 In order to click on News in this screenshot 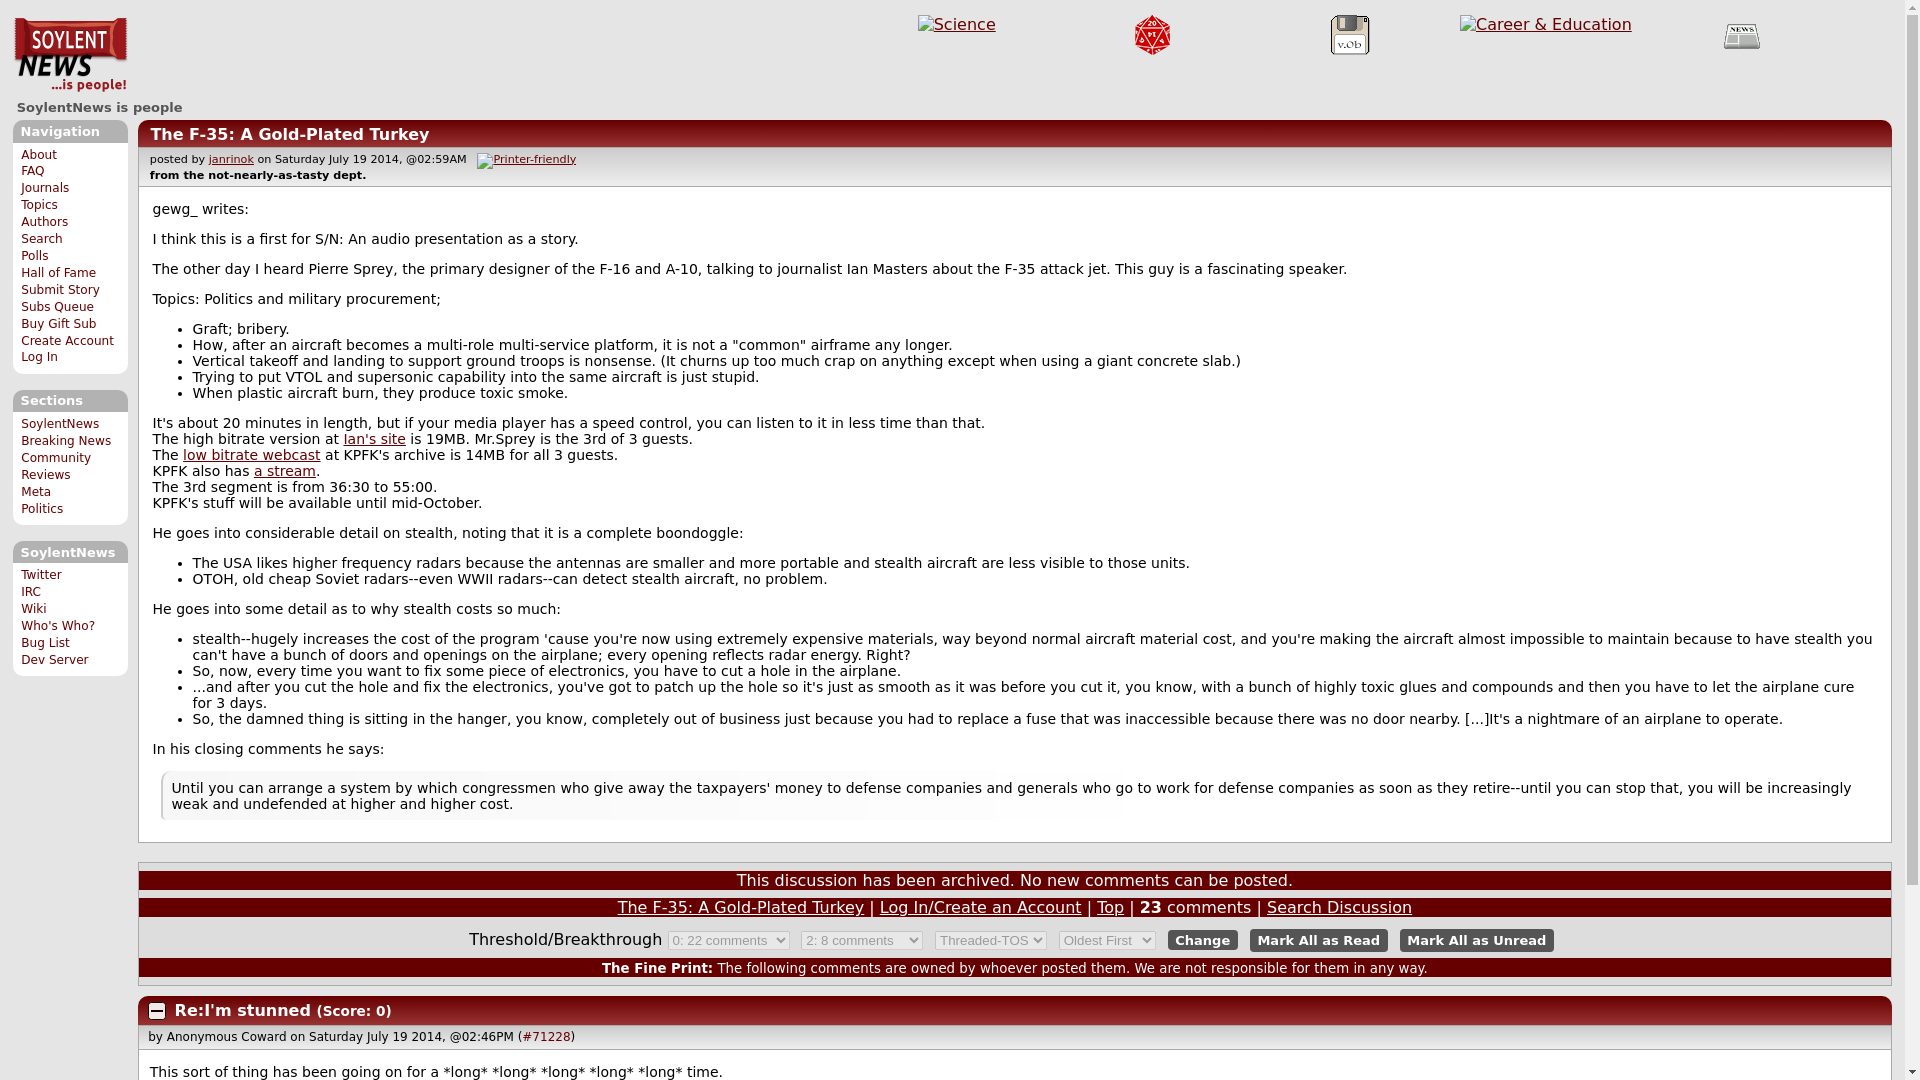, I will do `click(1742, 35)`.